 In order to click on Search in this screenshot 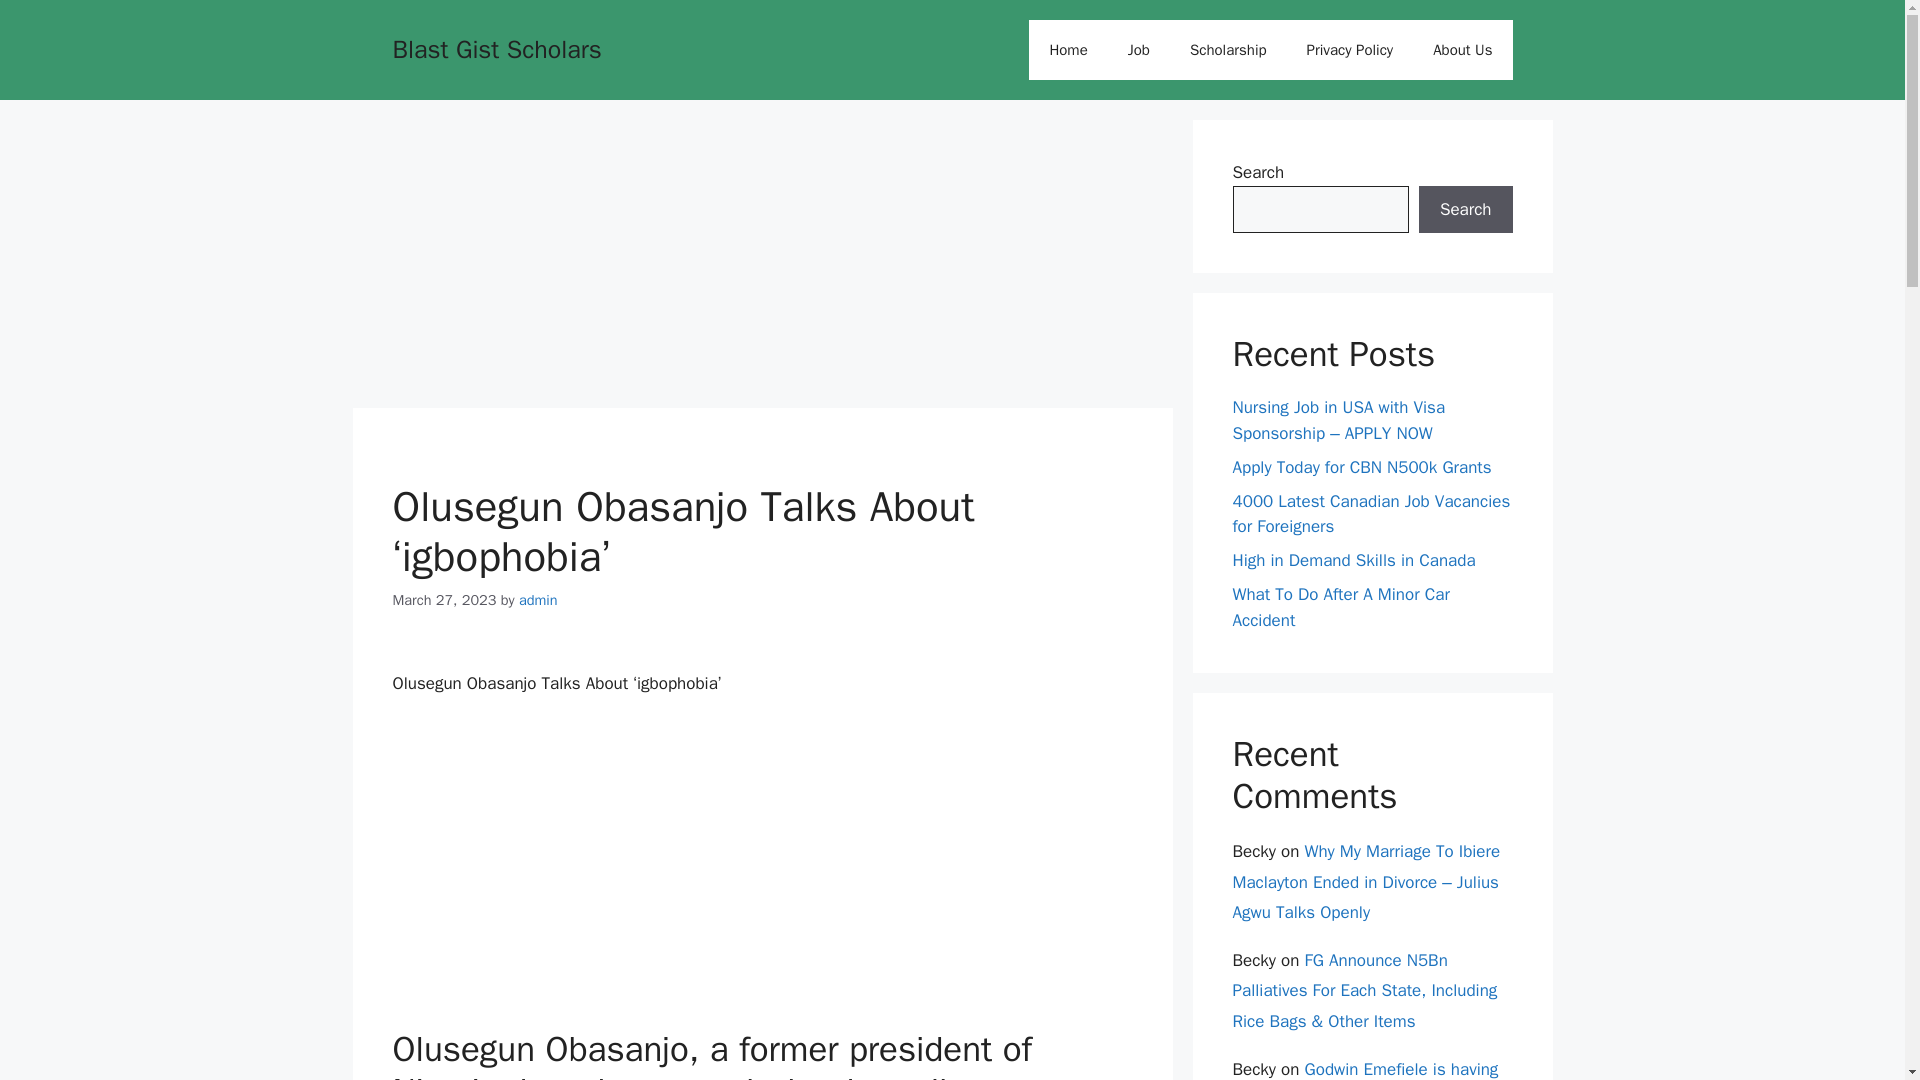, I will do `click(1465, 210)`.